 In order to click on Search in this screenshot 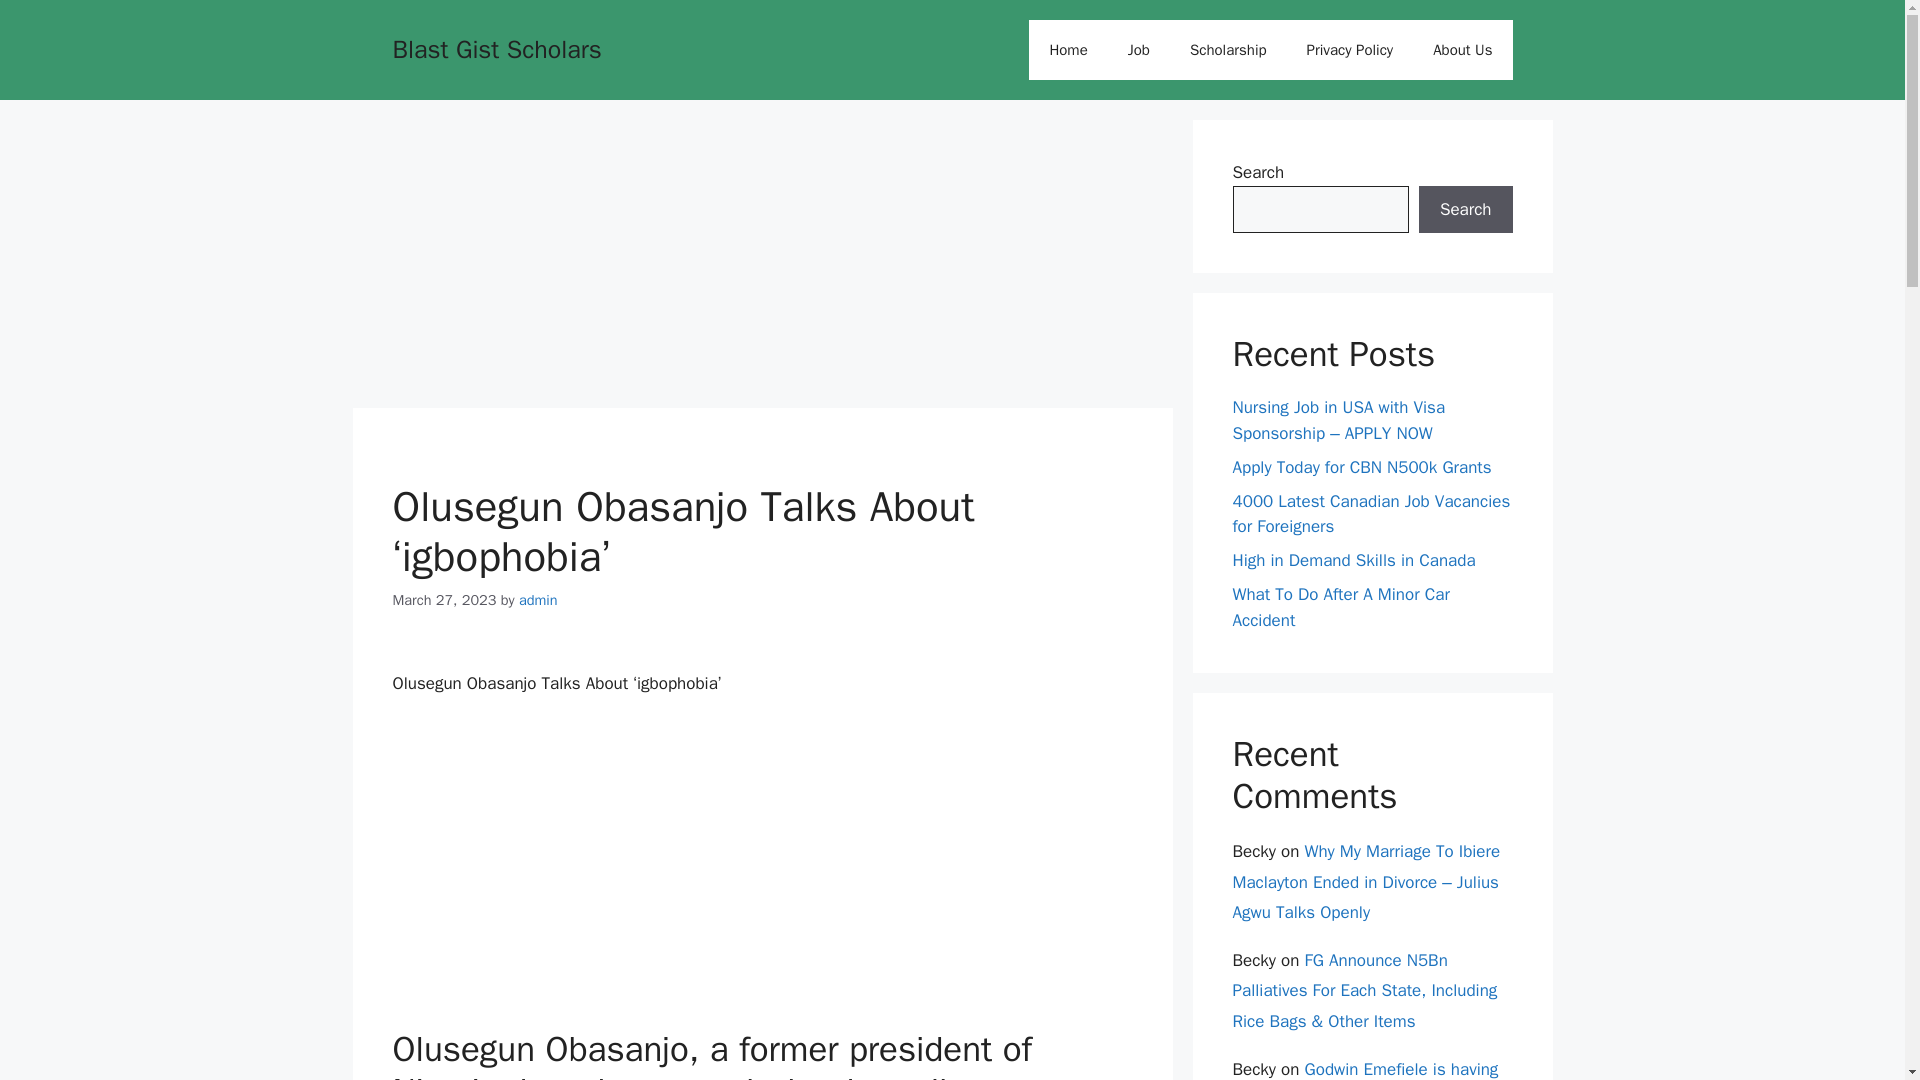, I will do `click(1465, 210)`.